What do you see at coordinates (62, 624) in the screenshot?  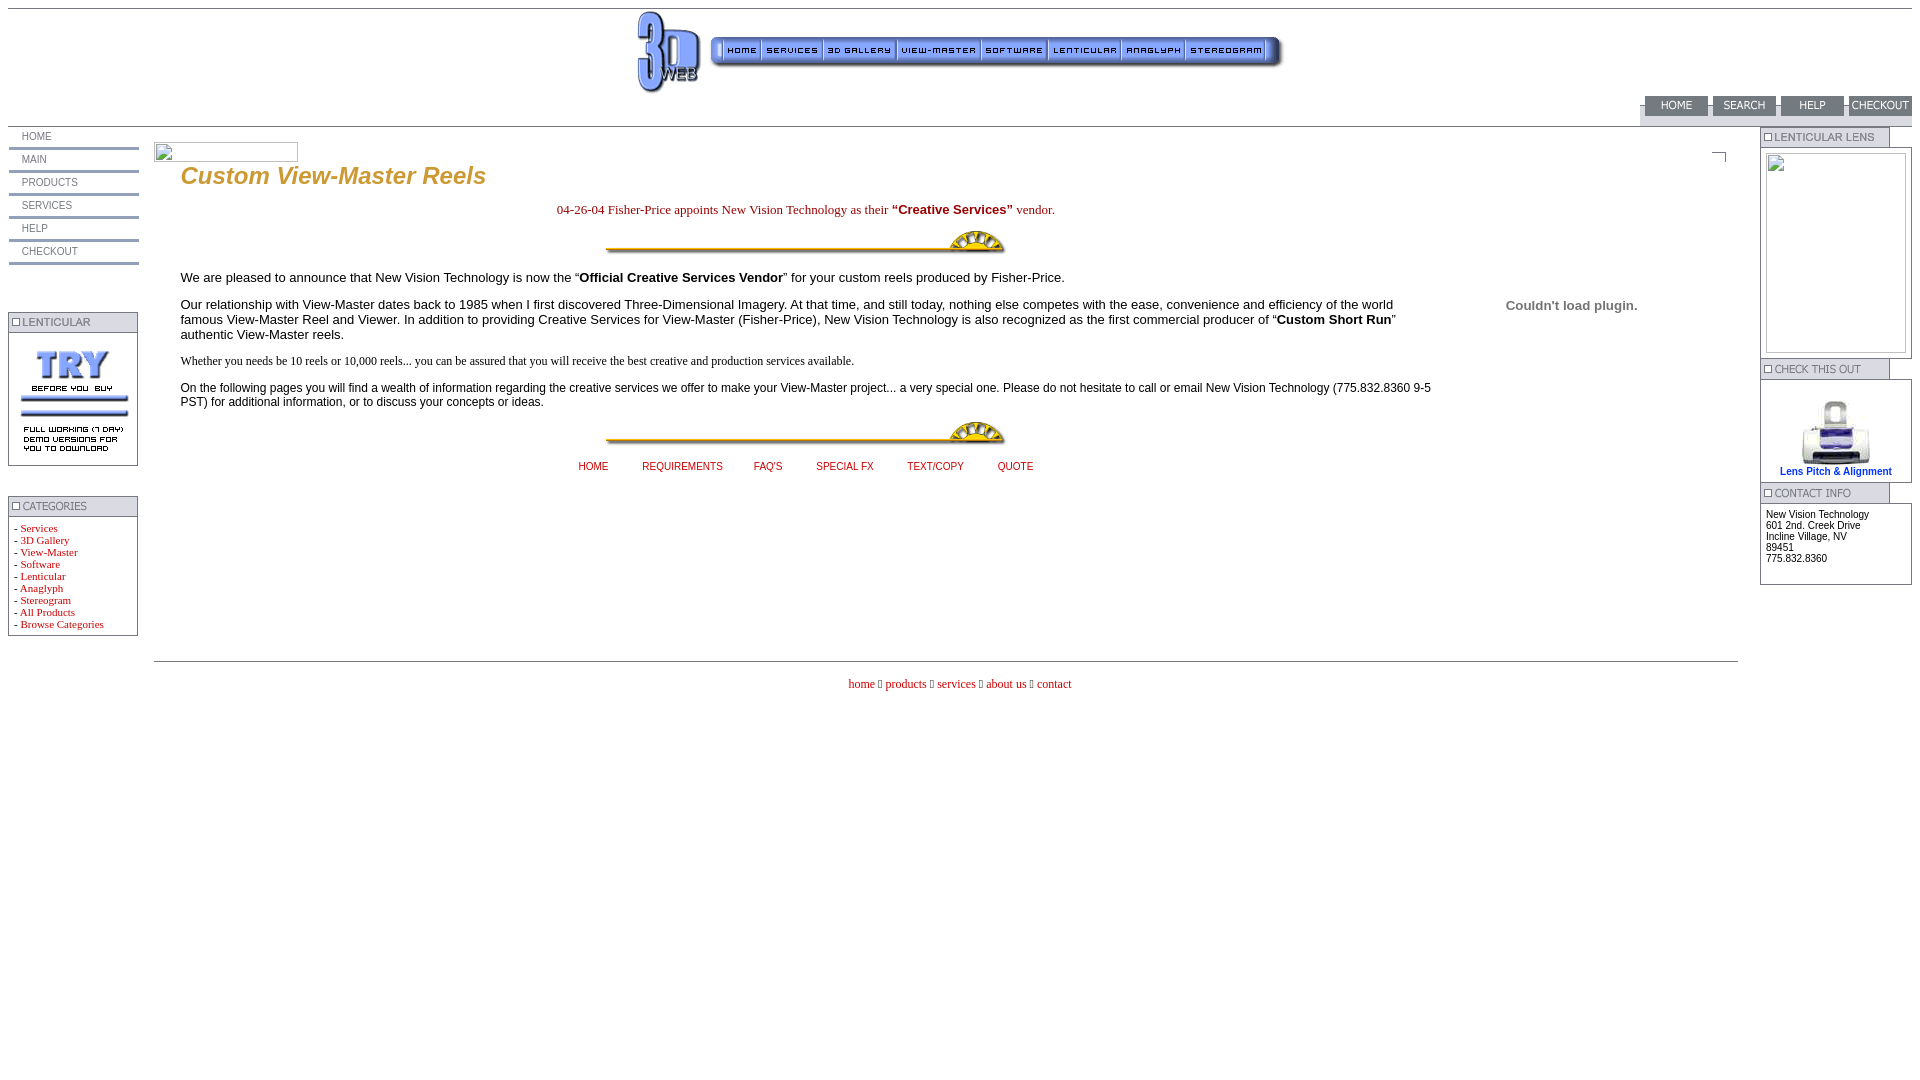 I see `Browse Categories` at bounding box center [62, 624].